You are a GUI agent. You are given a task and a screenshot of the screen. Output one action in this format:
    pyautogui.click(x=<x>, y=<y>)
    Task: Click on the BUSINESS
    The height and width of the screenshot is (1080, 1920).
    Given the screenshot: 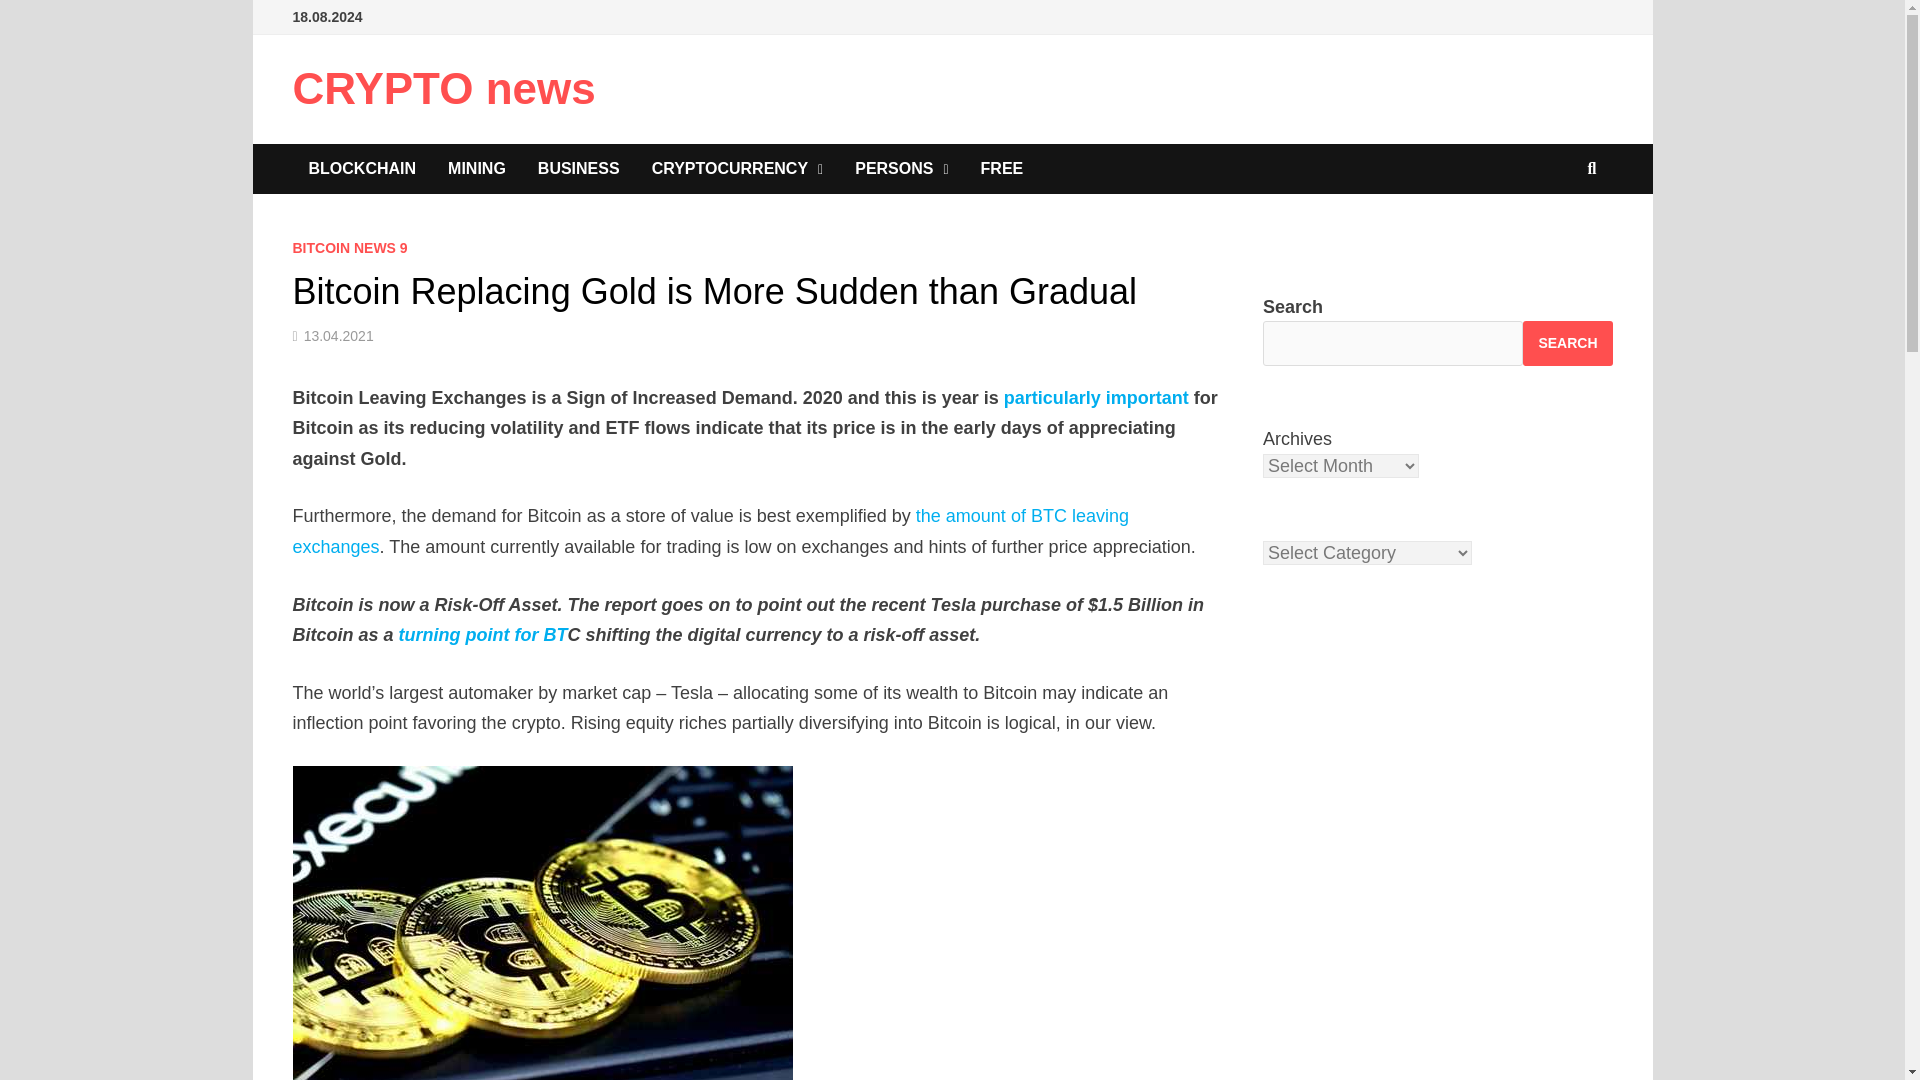 What is the action you would take?
    pyautogui.click(x=578, y=168)
    